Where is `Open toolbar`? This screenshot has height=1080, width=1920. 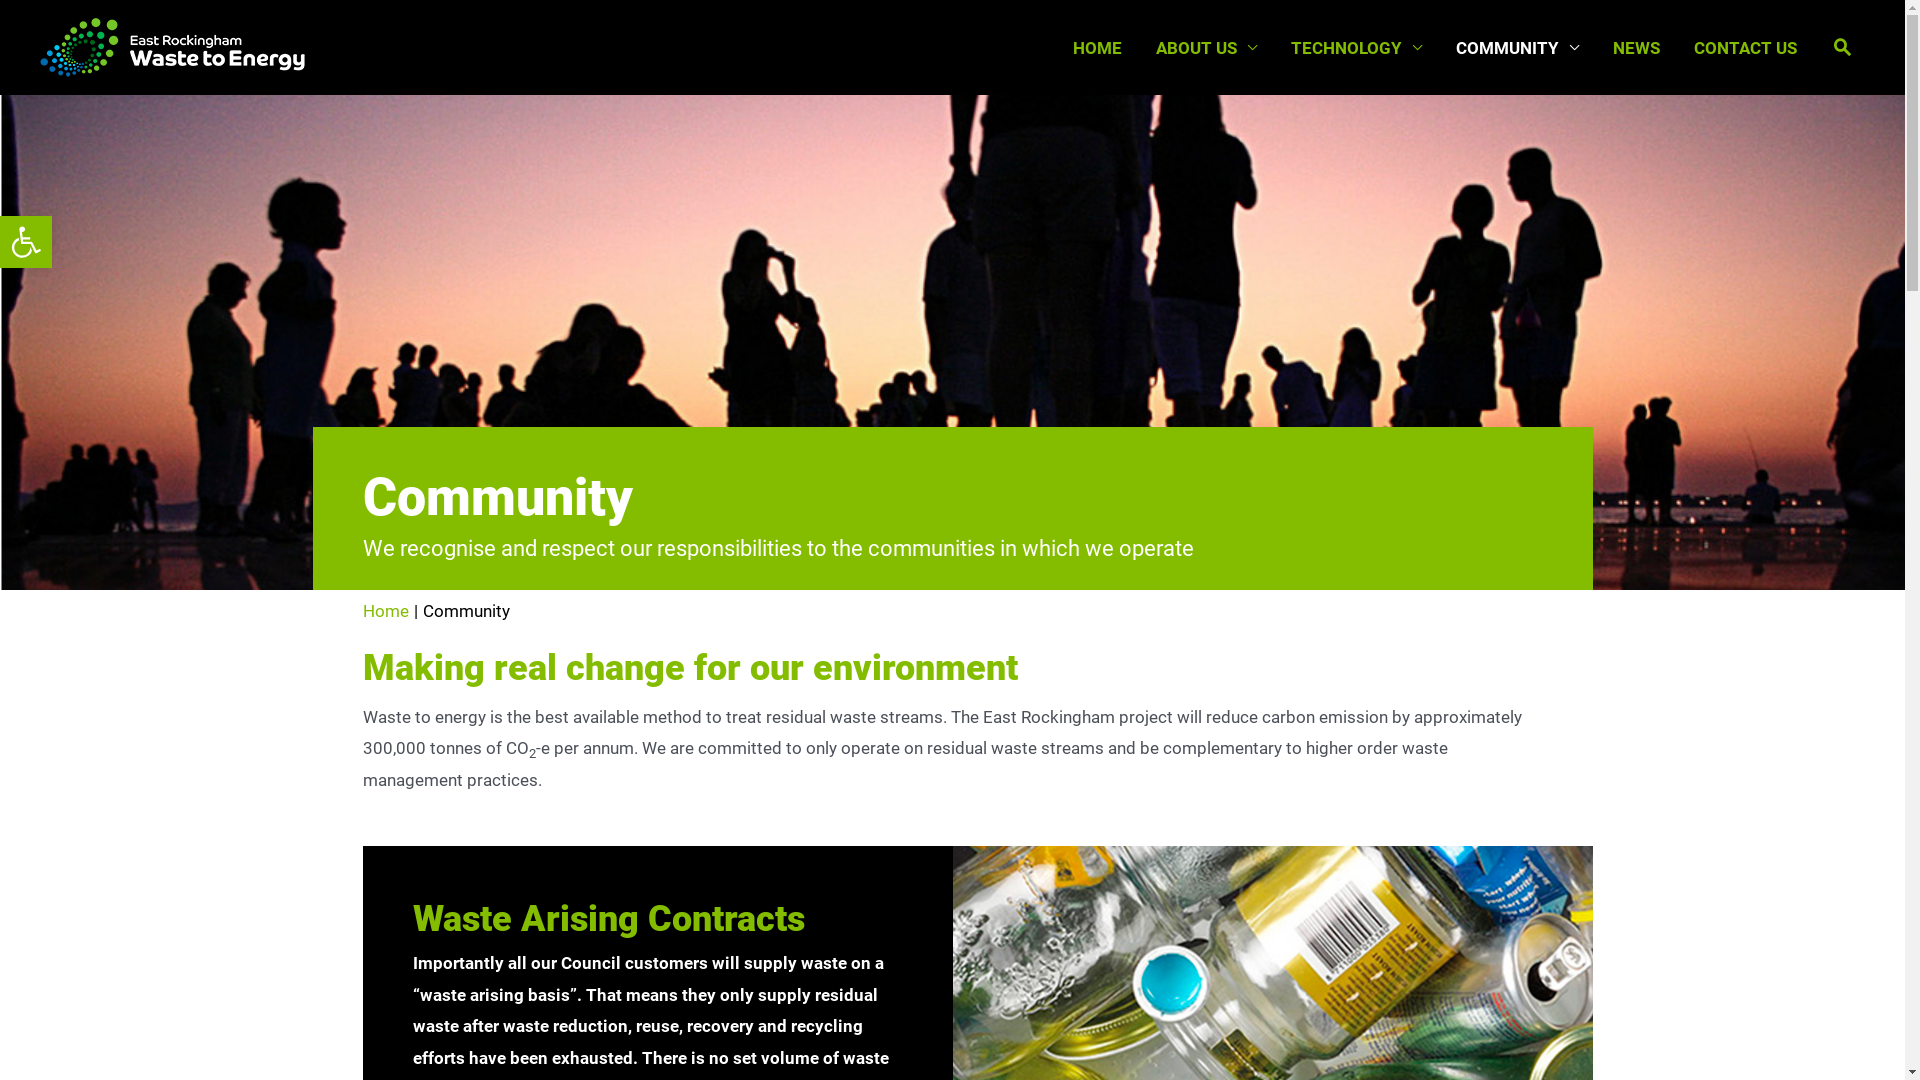 Open toolbar is located at coordinates (26, 242).